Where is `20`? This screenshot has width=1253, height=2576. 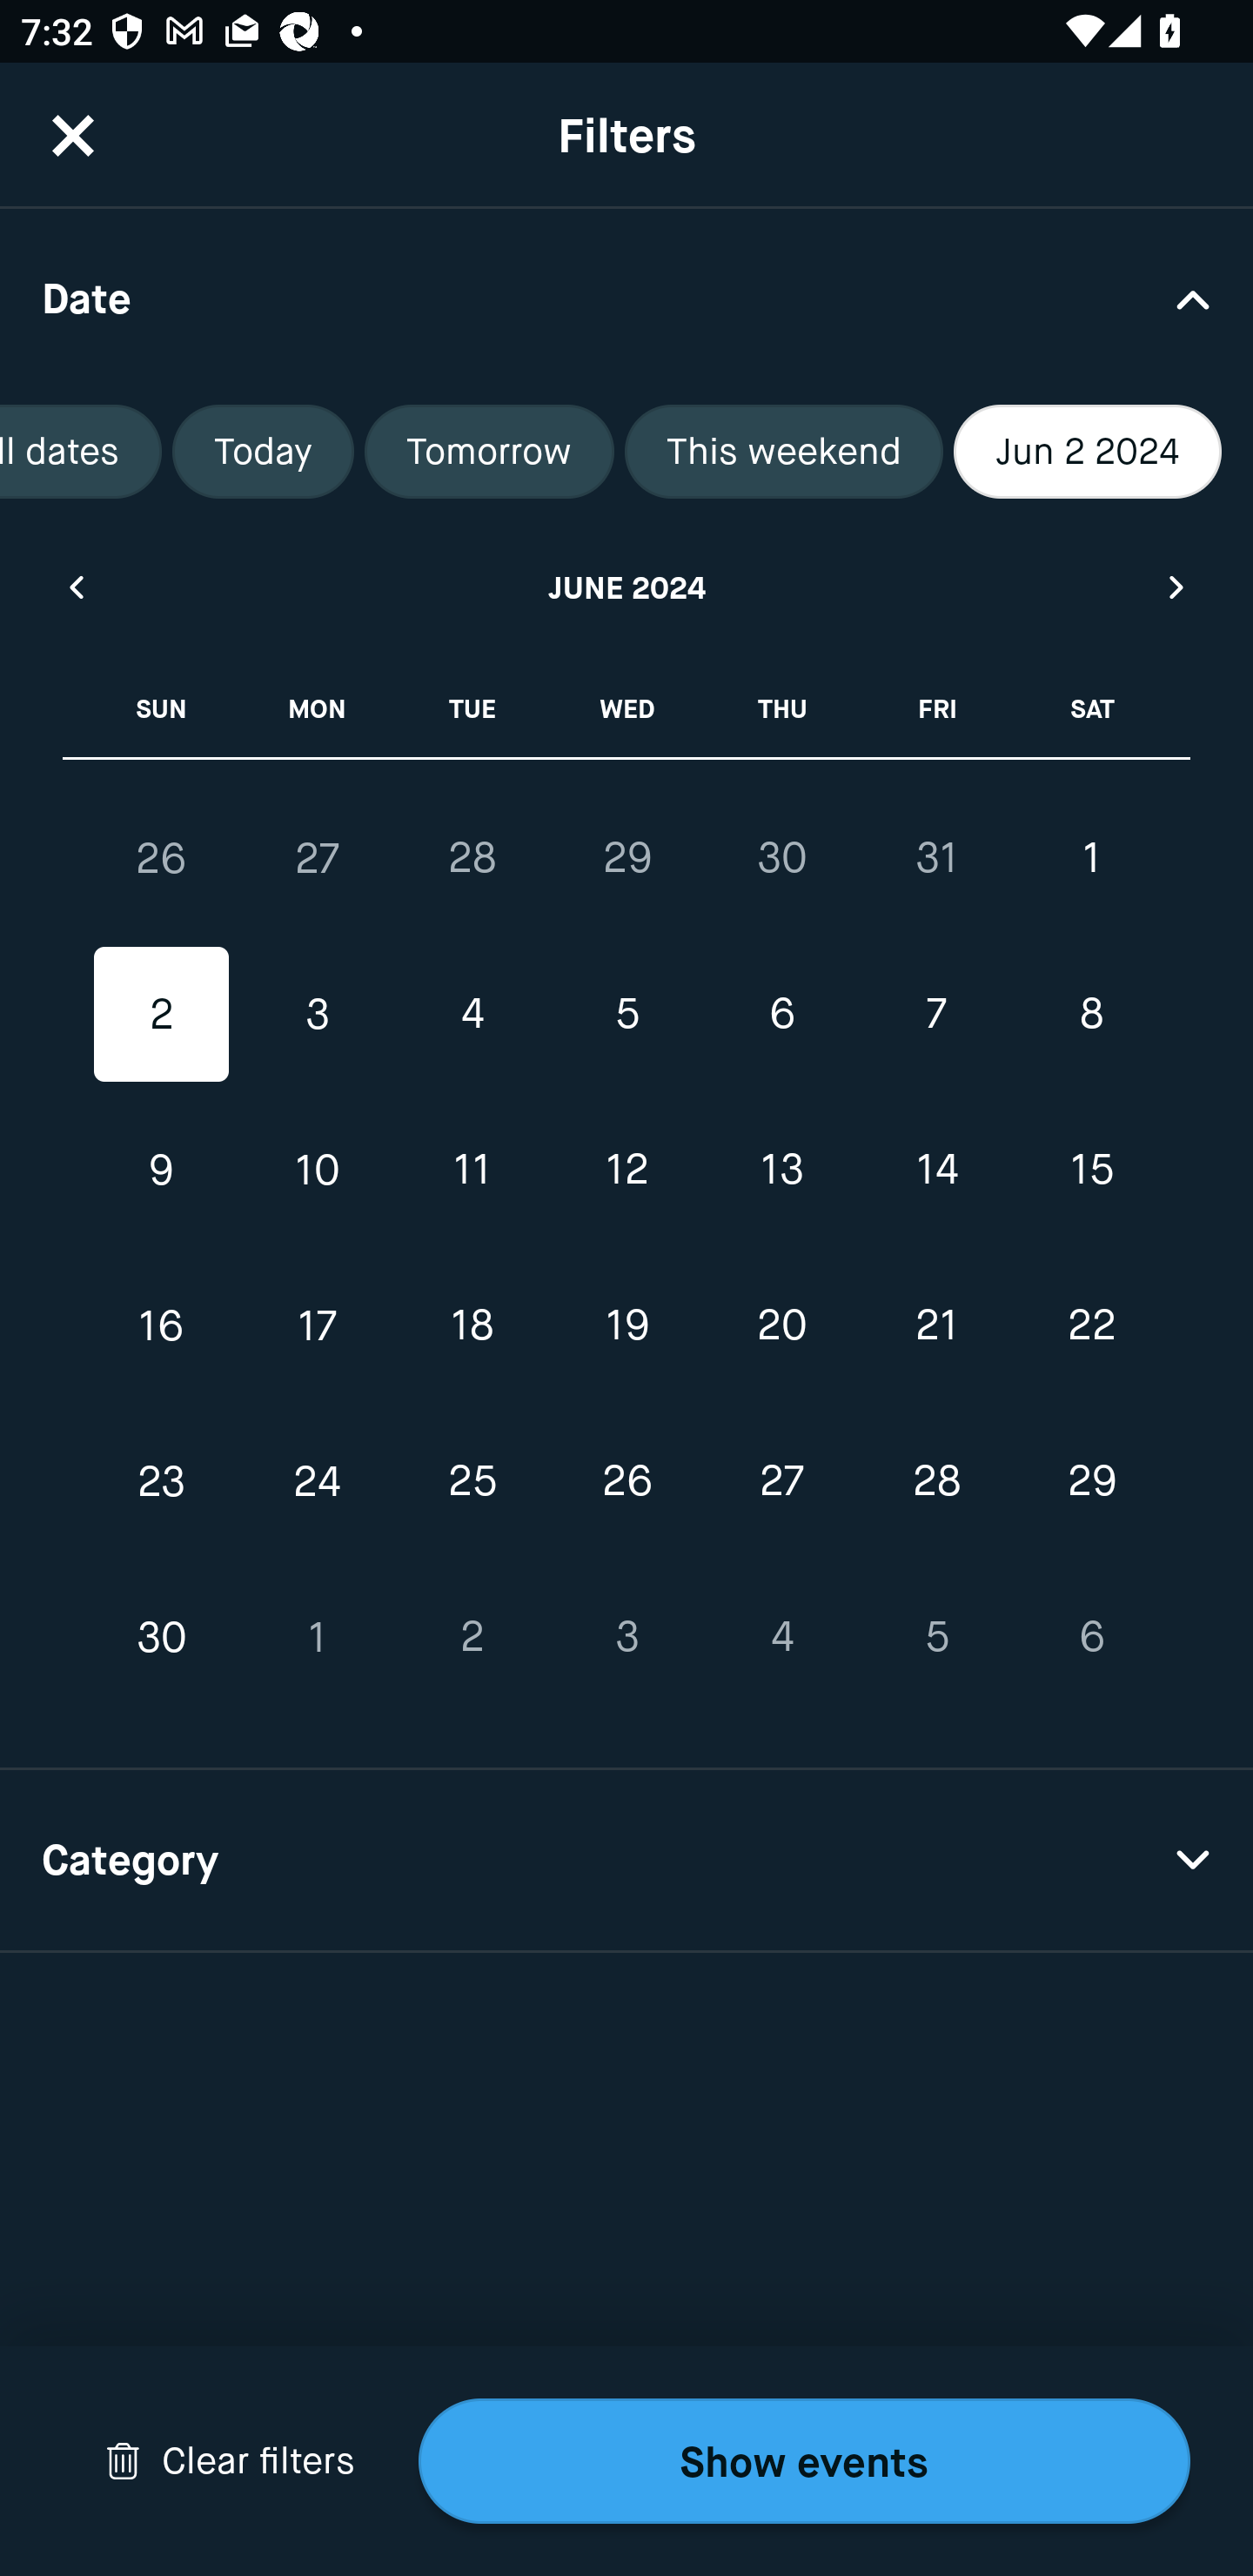
20 is located at coordinates (781, 1325).